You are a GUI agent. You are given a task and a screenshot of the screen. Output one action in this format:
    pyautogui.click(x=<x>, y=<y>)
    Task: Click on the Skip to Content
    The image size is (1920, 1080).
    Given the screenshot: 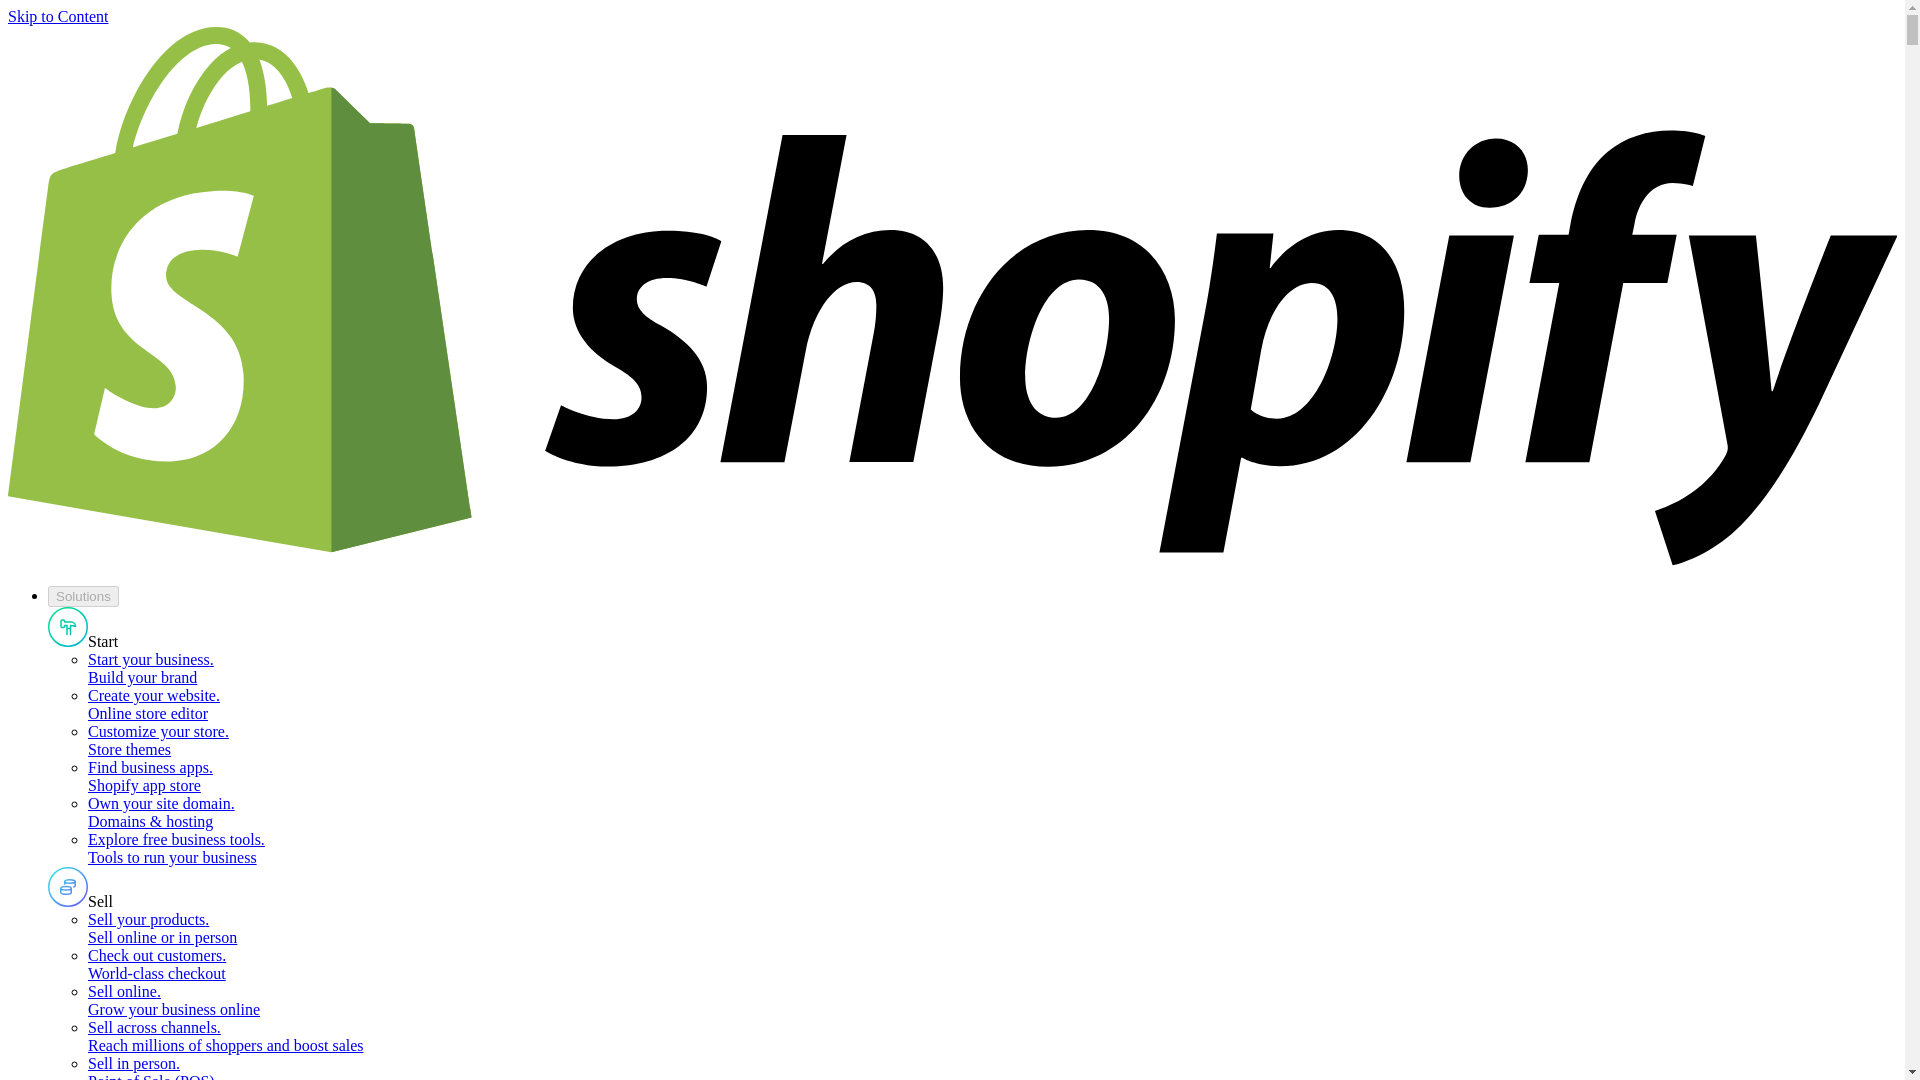 What is the action you would take?
    pyautogui.click(x=57, y=16)
    